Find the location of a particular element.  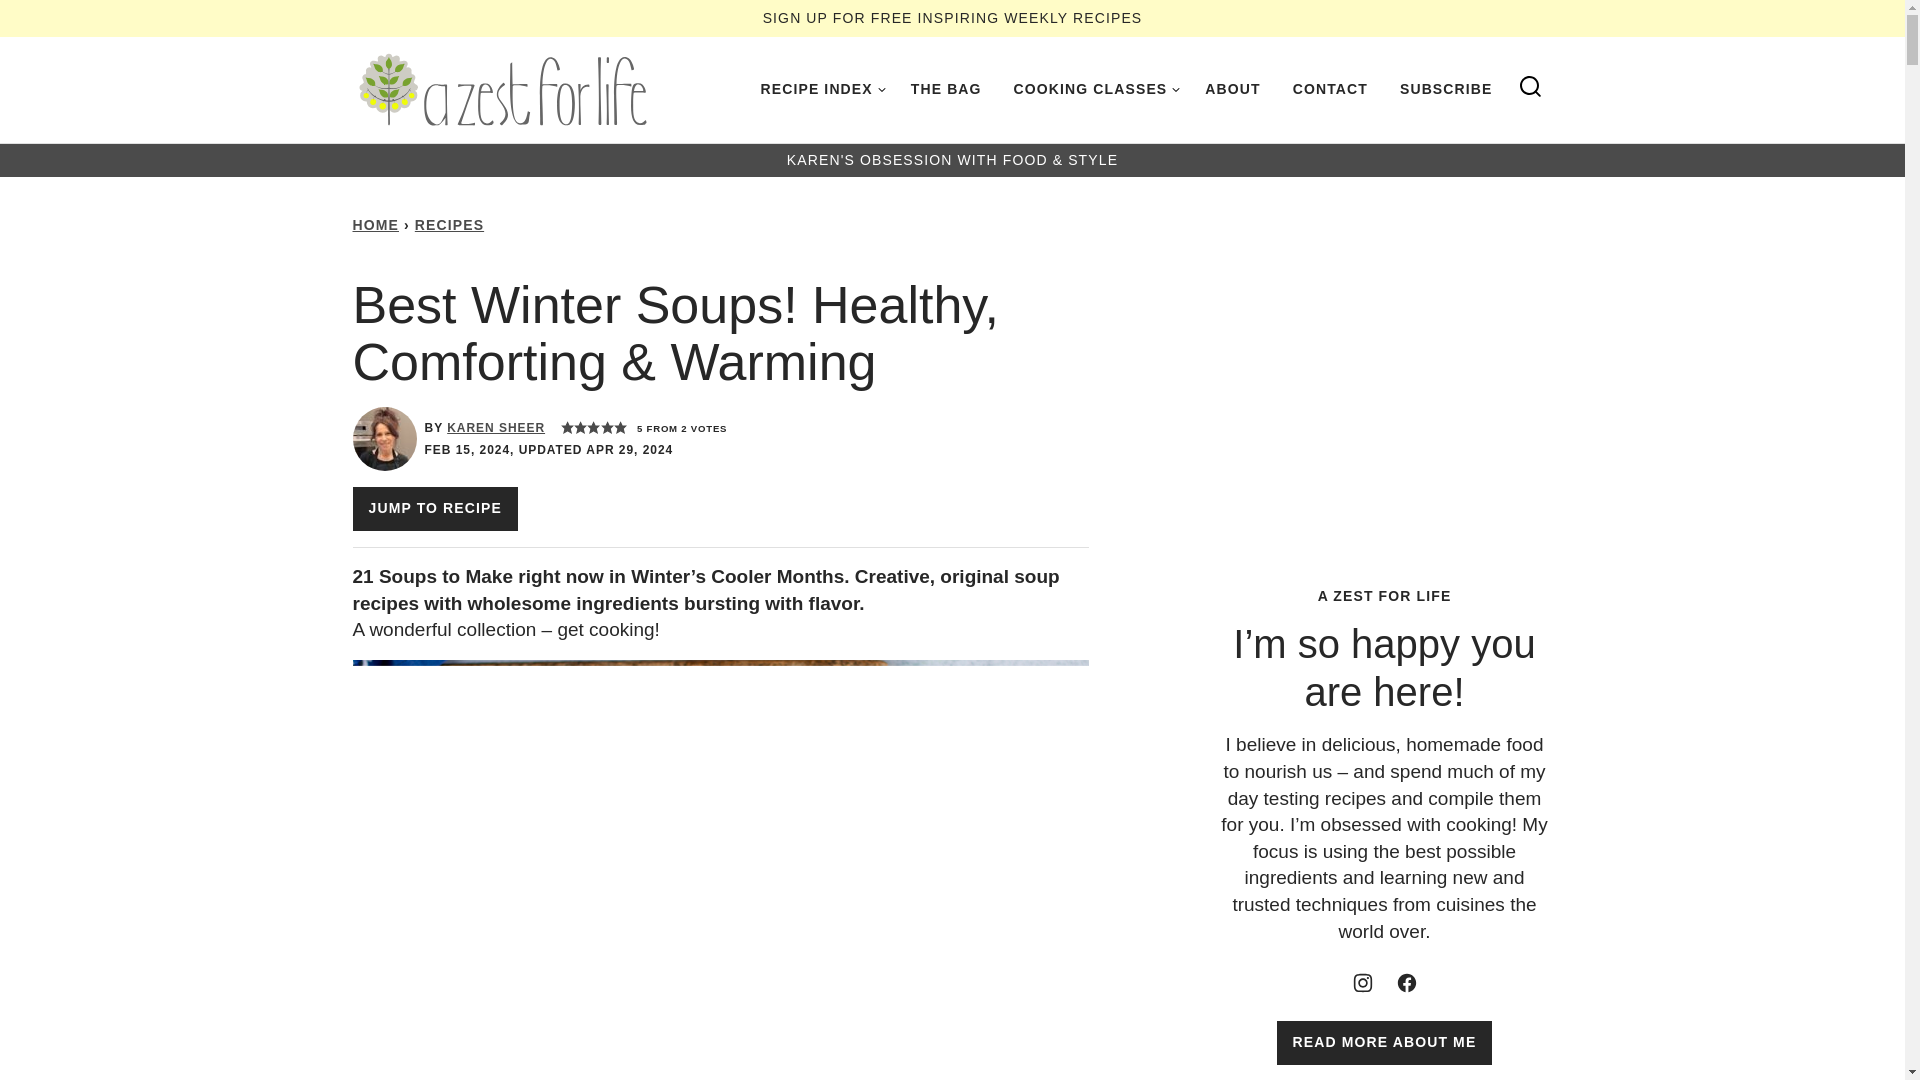

SIGN UP FOR FREE INSPIRING WEEKLY RECIPES is located at coordinates (952, 17).